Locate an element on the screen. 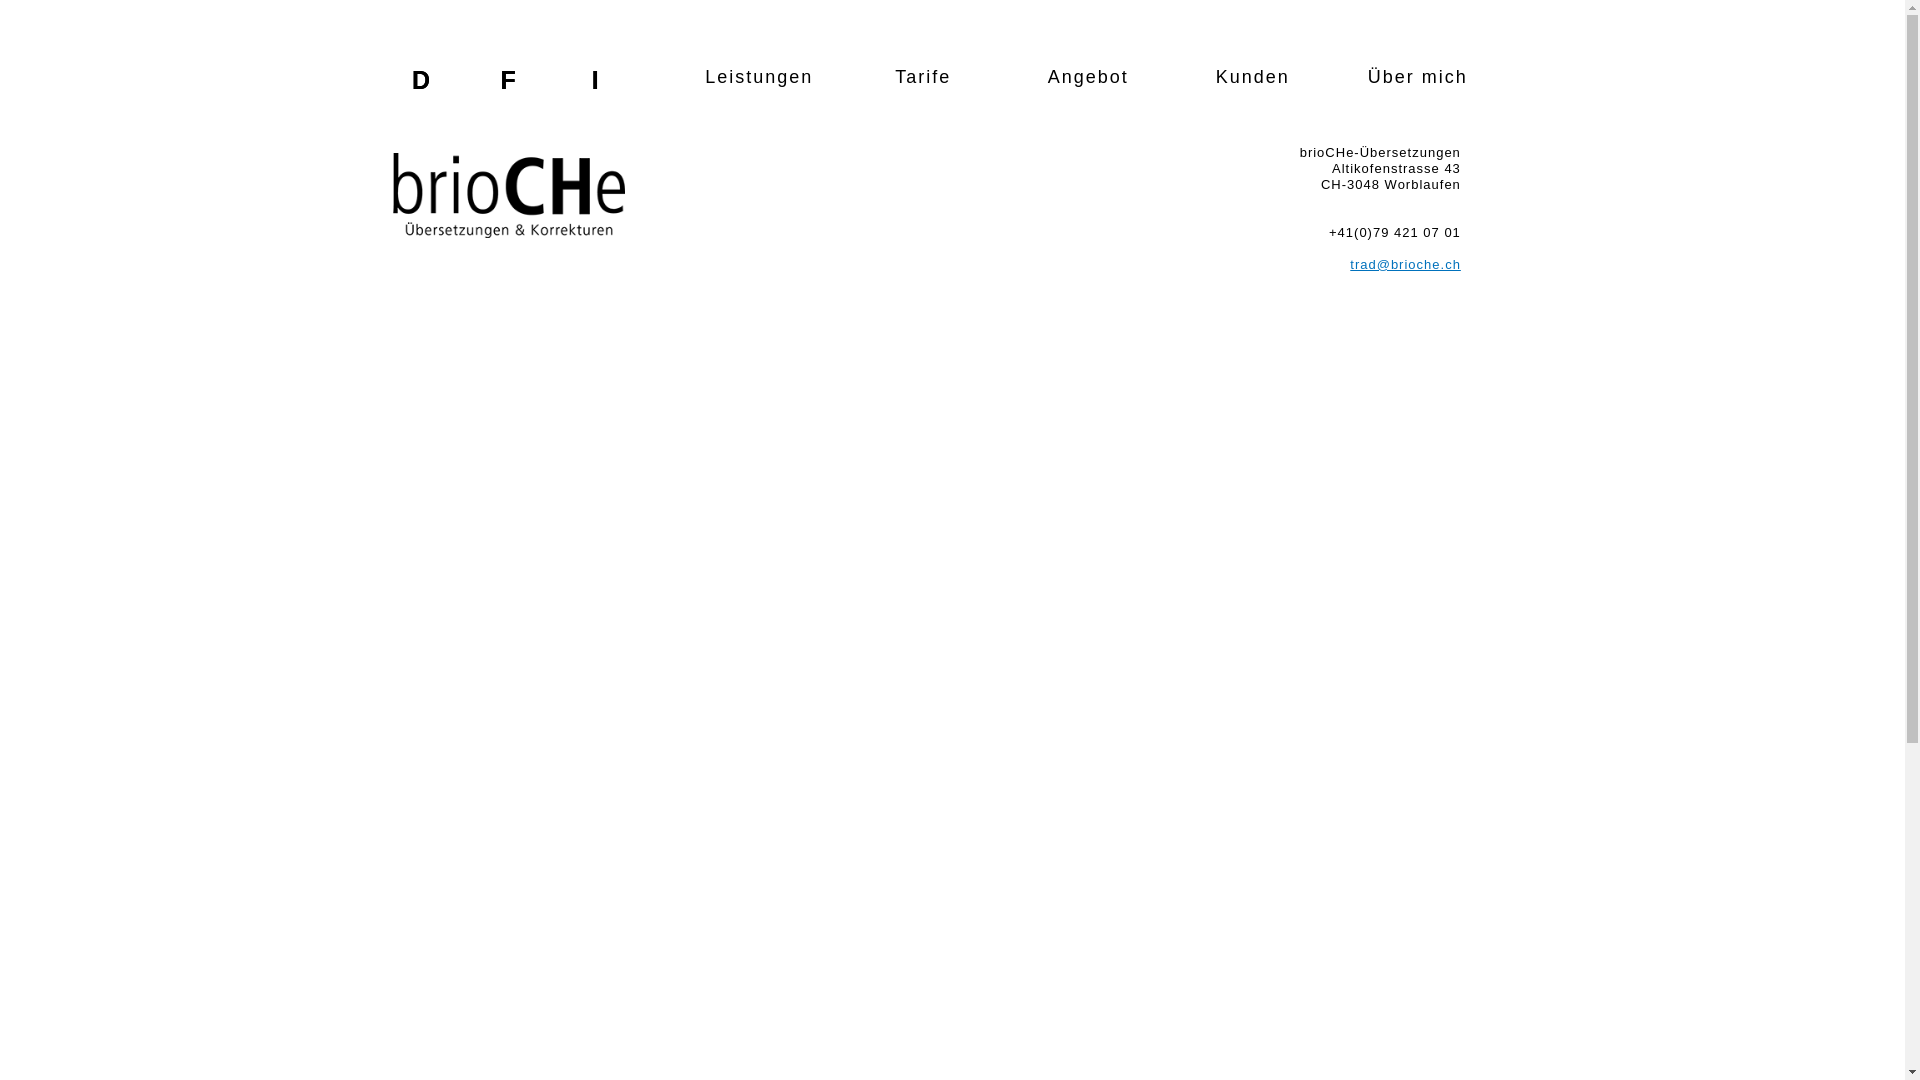 The width and height of the screenshot is (1920, 1080). Tarife is located at coordinates (924, 77).